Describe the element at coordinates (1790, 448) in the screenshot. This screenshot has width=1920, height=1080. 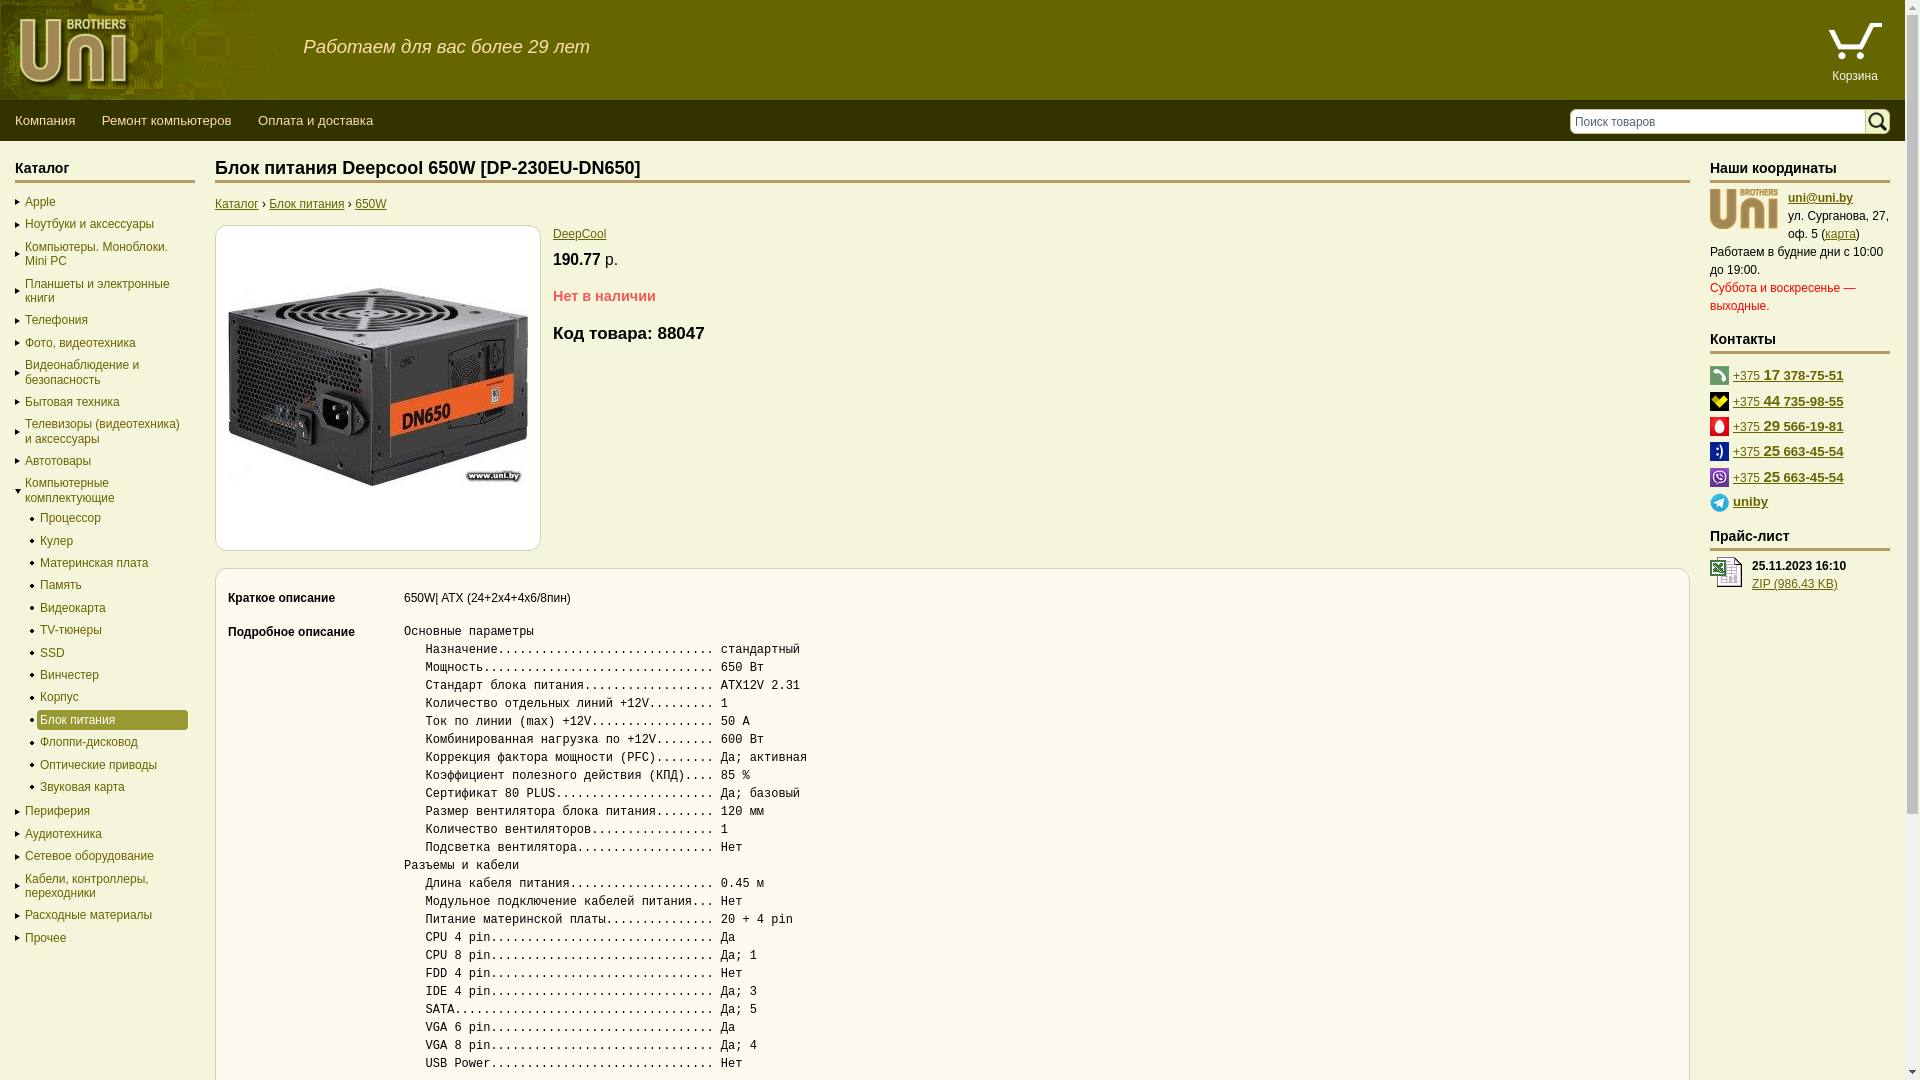
I see `+375 25 663-45-54` at that location.